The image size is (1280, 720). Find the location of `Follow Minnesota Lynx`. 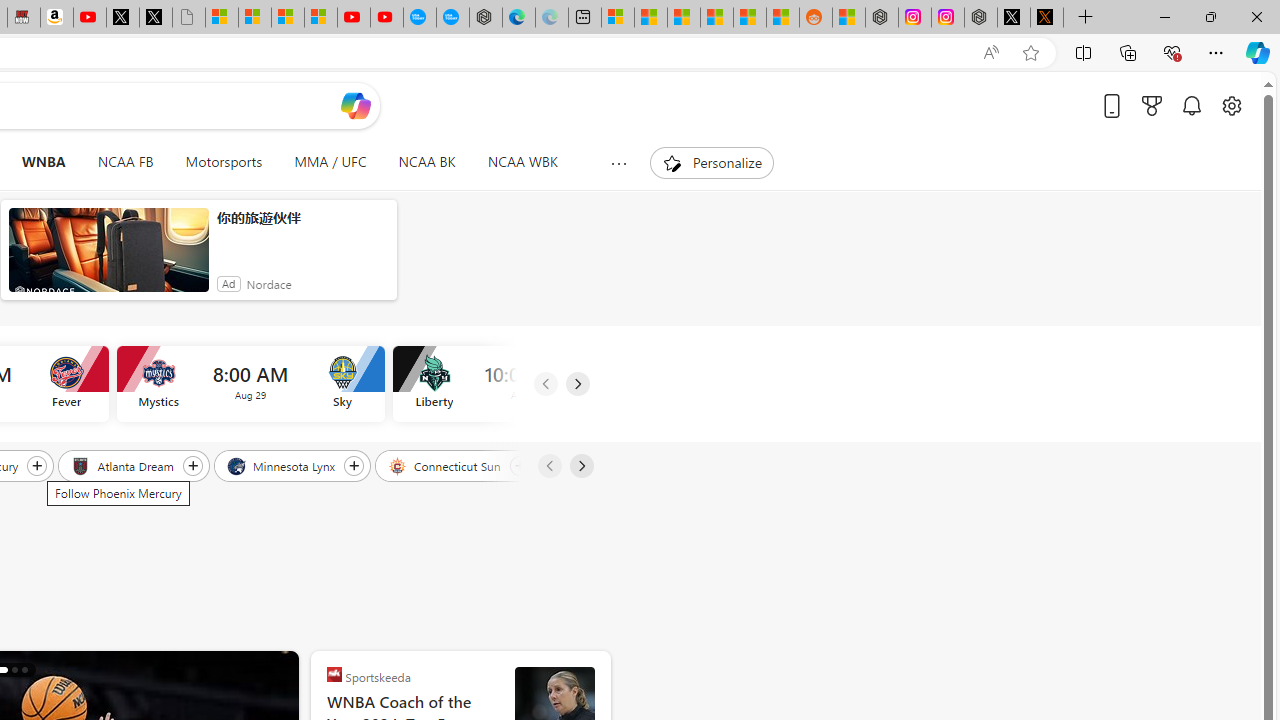

Follow Minnesota Lynx is located at coordinates (354, 465).